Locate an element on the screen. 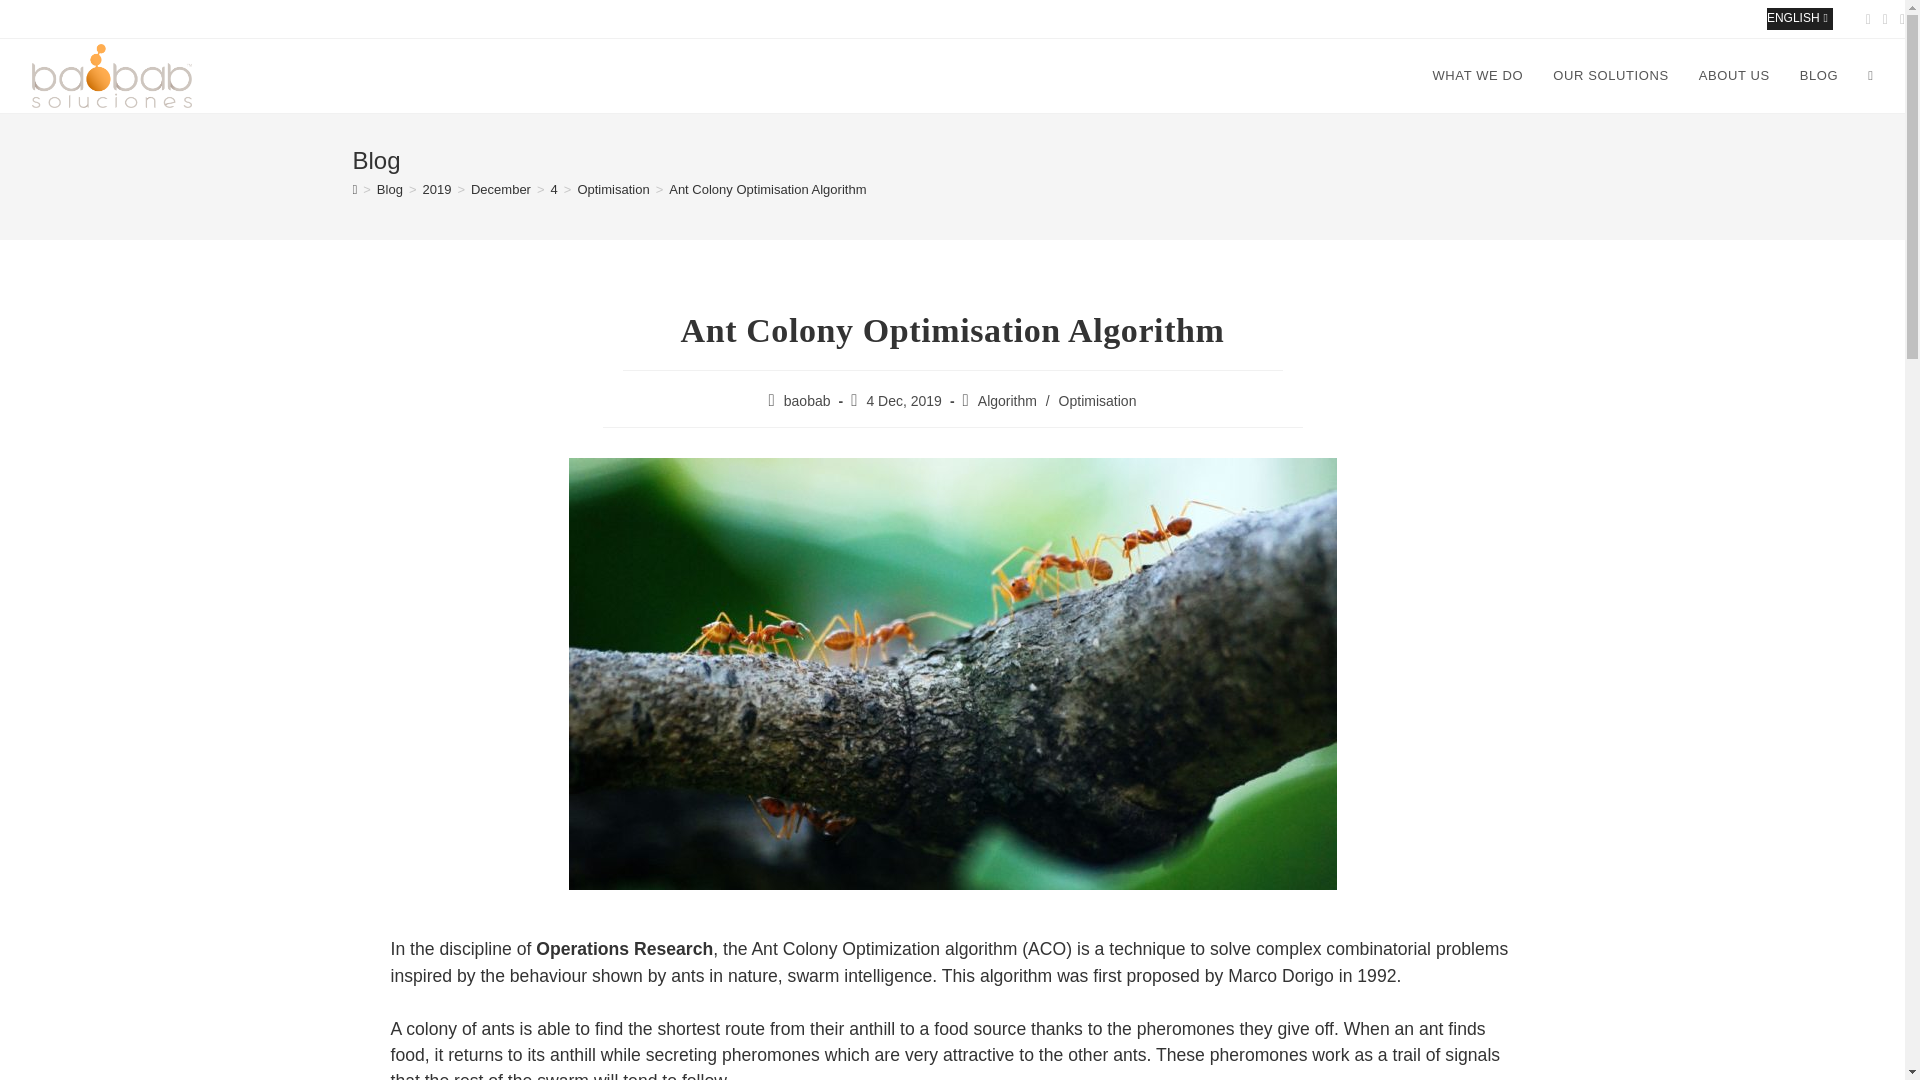 The height and width of the screenshot is (1080, 1920). ENGLISH is located at coordinates (1800, 18).